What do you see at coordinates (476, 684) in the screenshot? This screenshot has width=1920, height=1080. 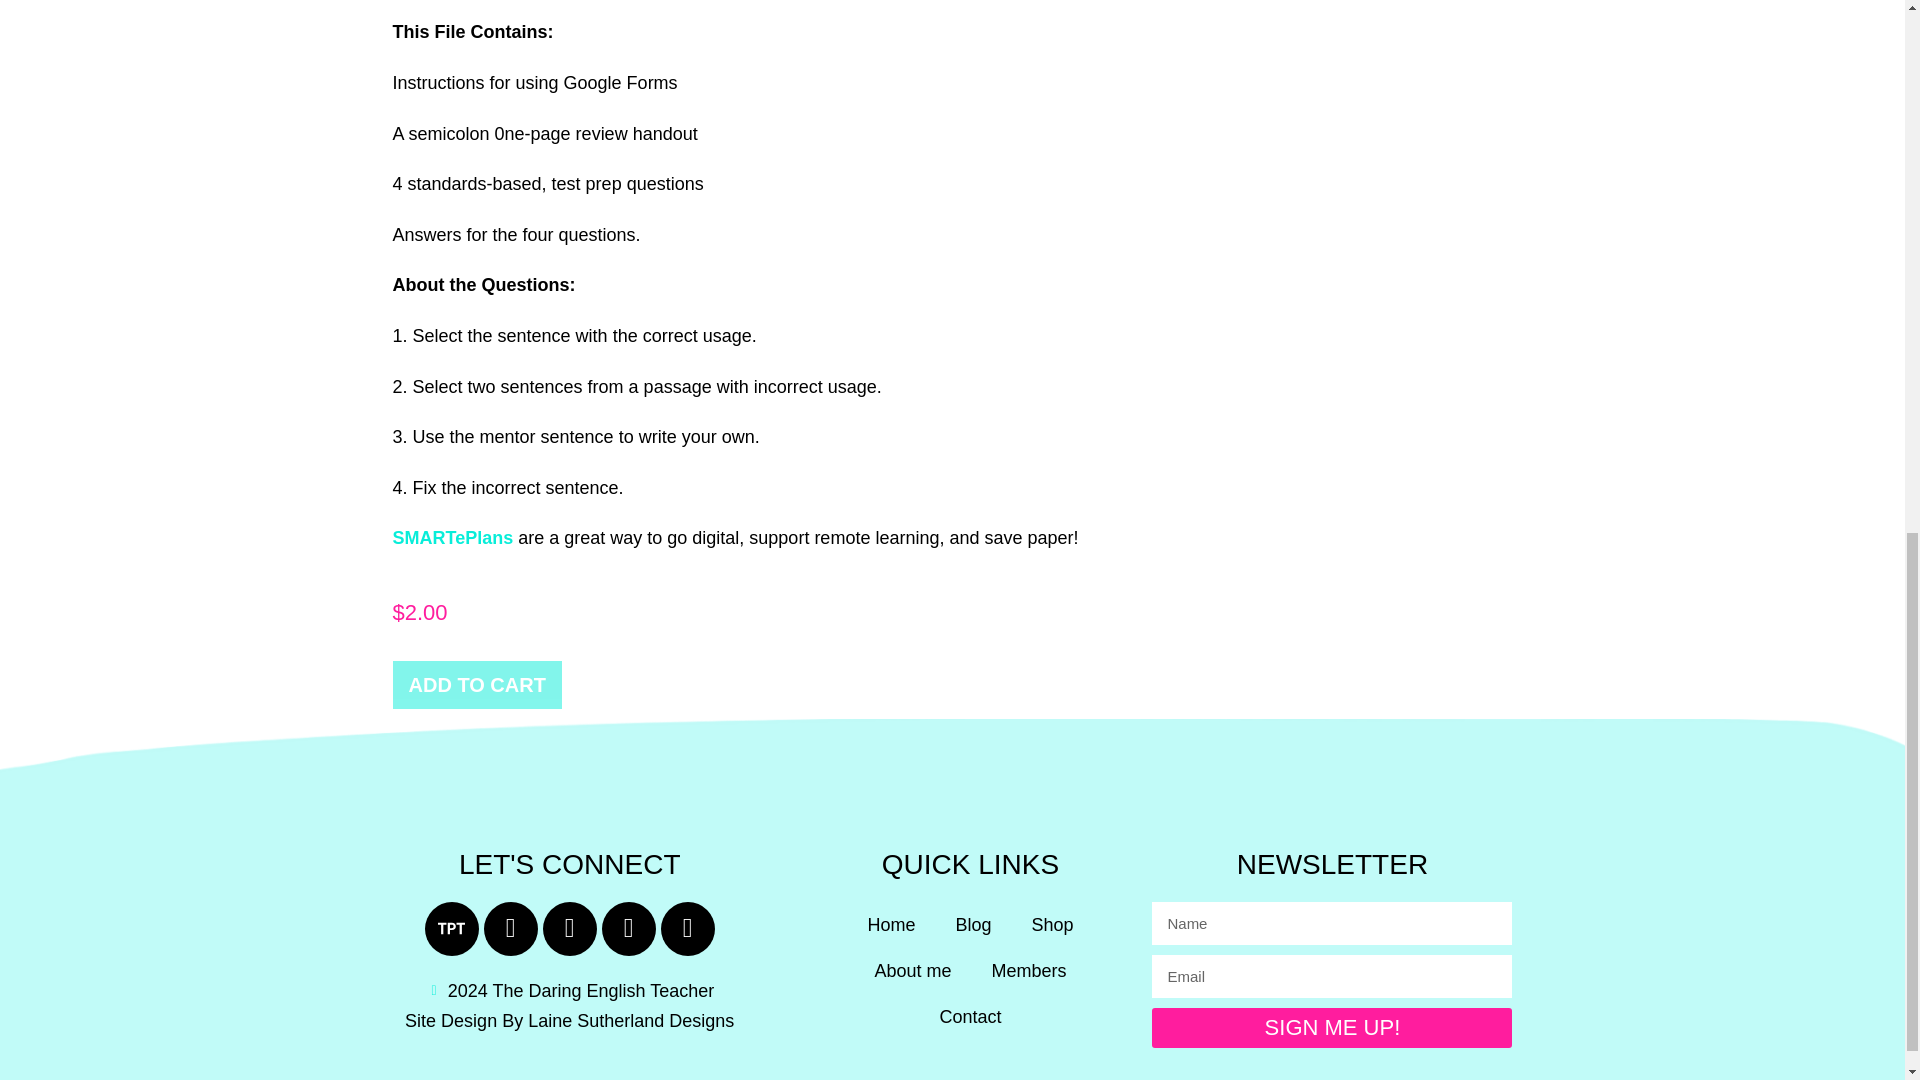 I see `ADD TO CART` at bounding box center [476, 684].